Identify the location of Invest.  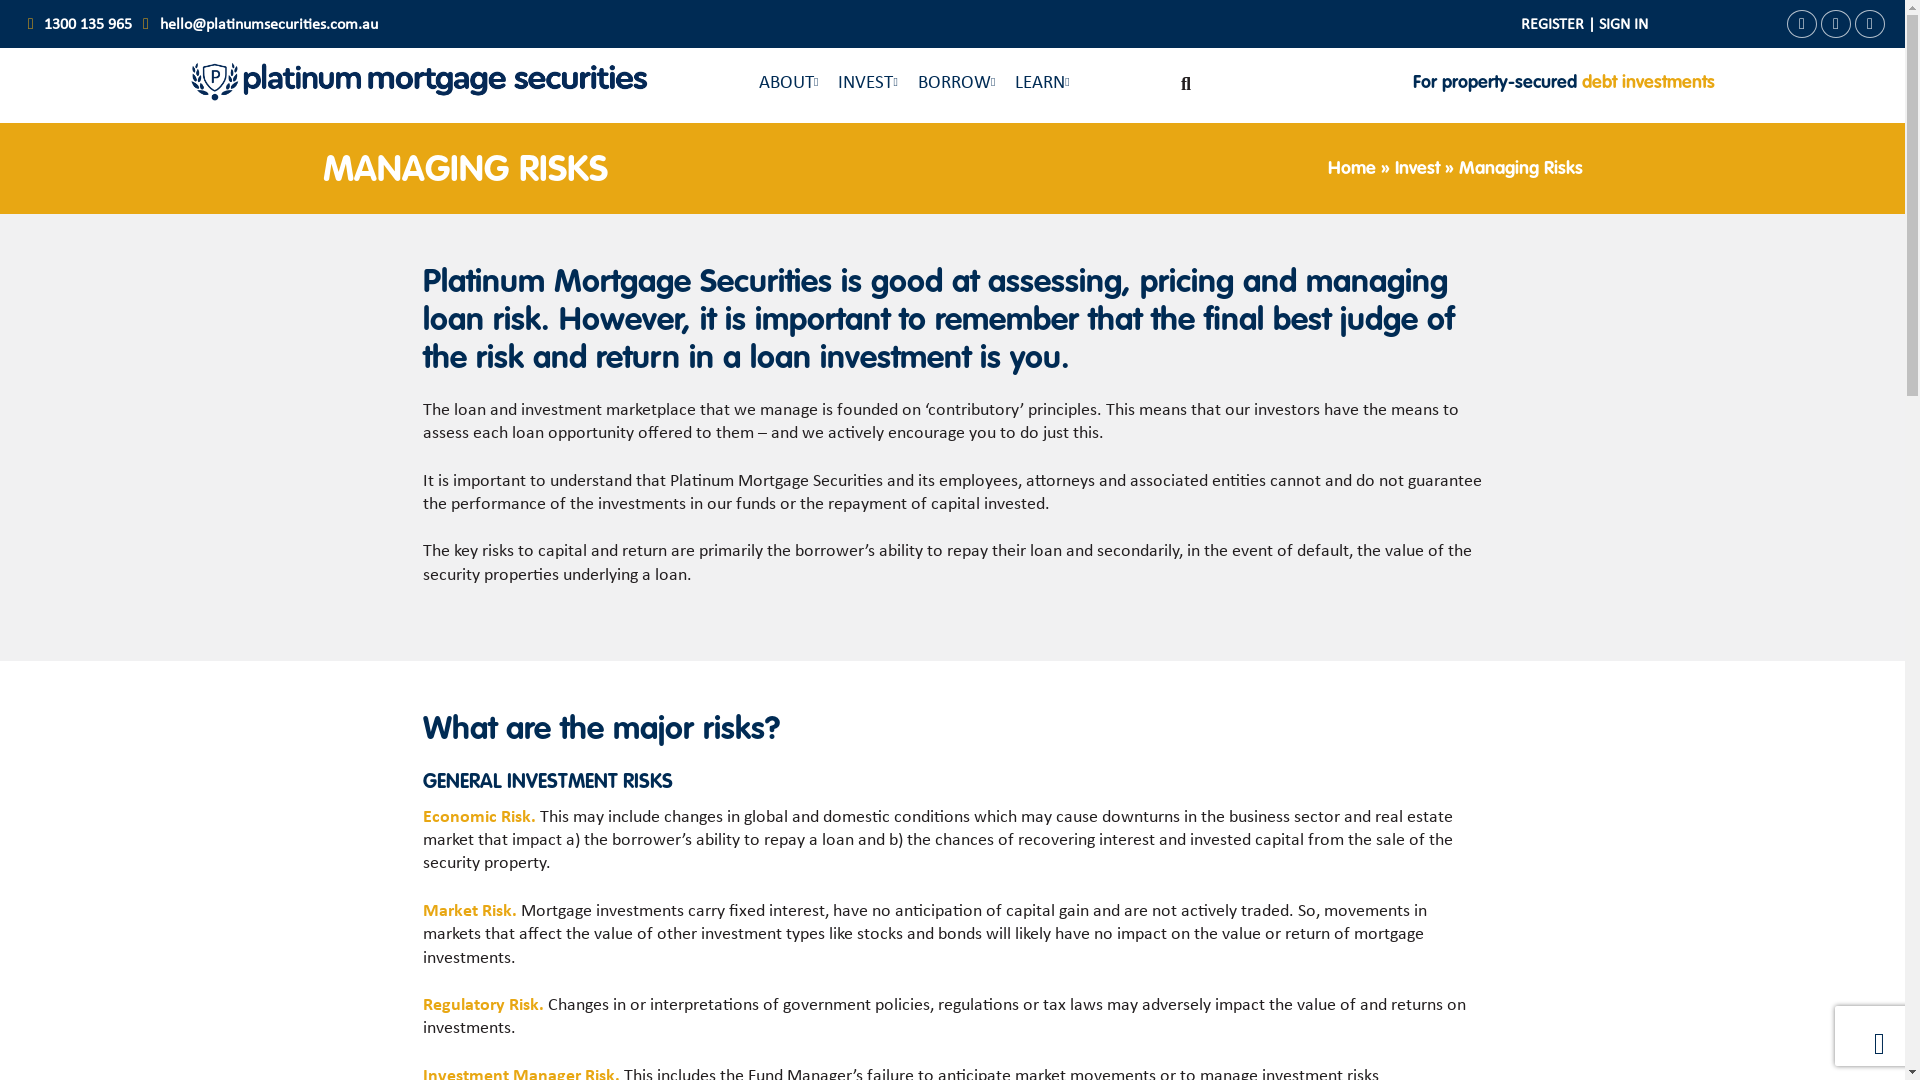
(1416, 169).